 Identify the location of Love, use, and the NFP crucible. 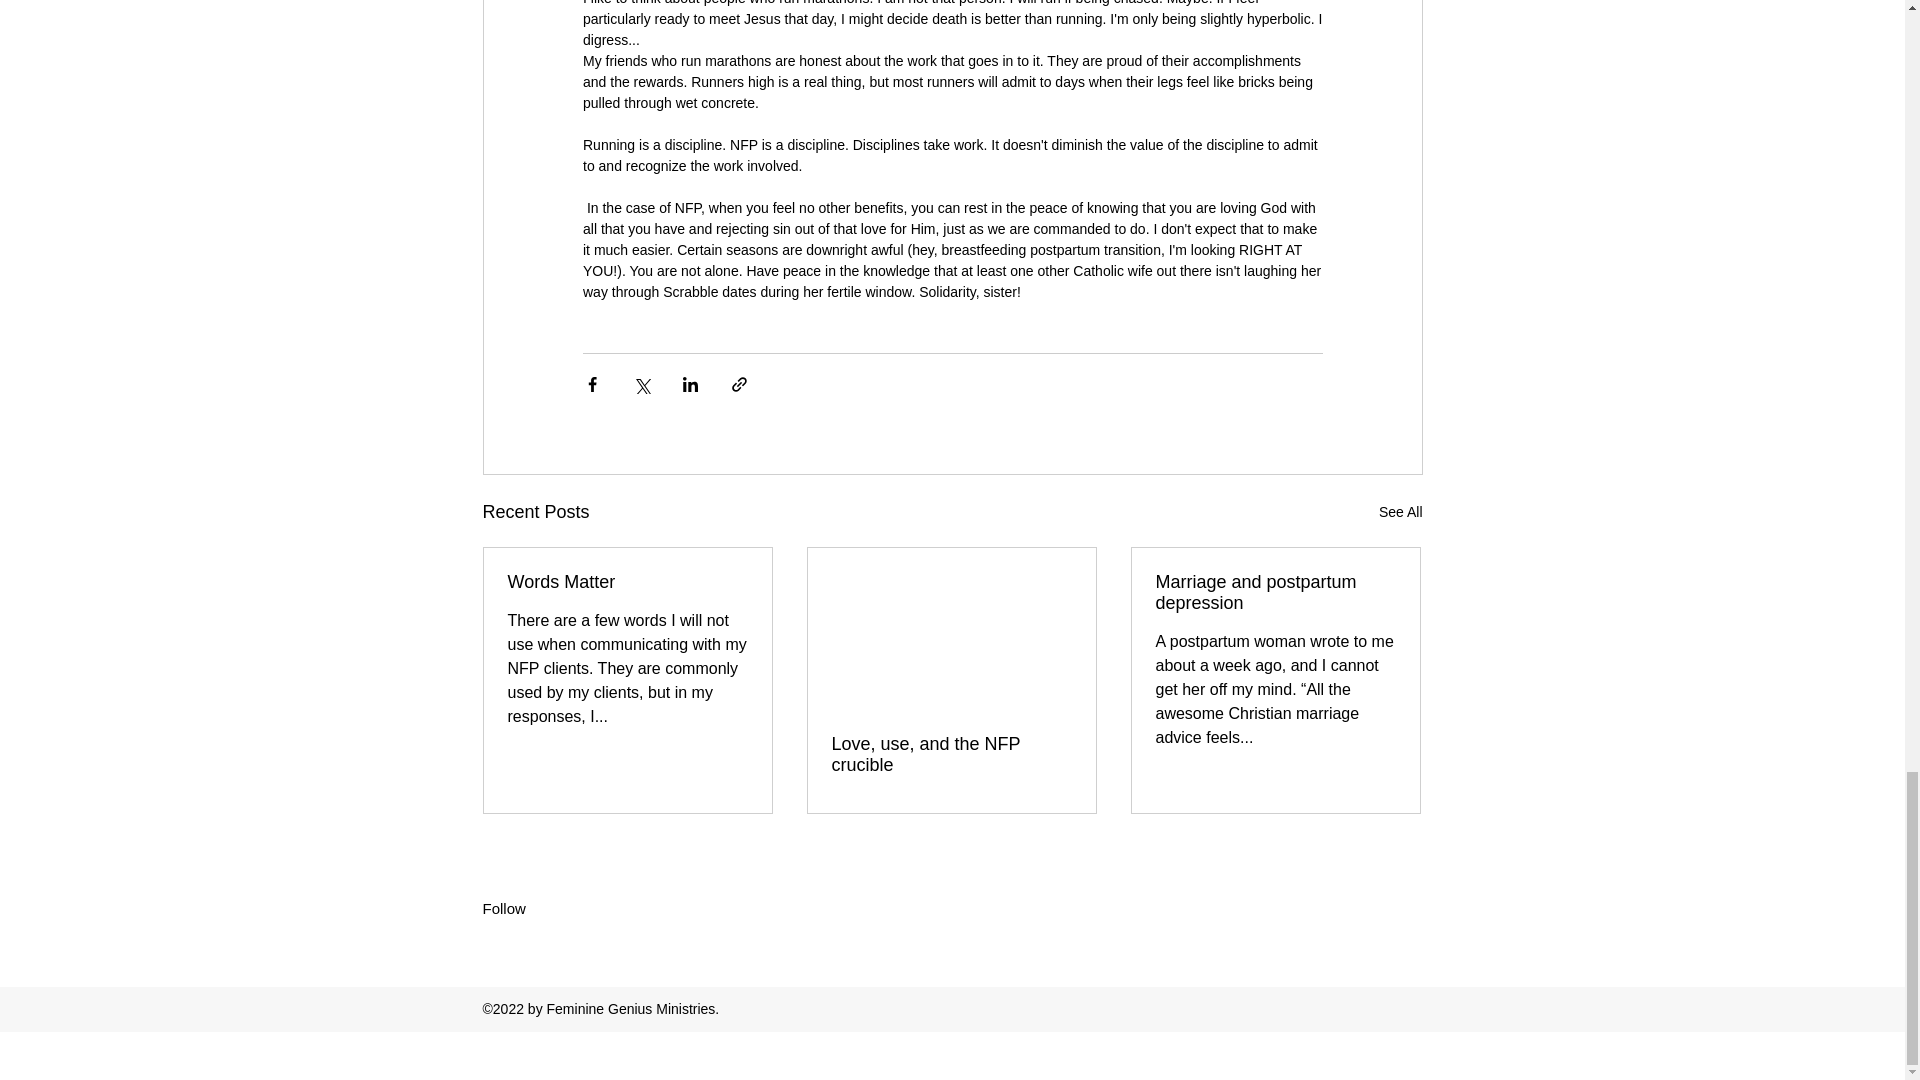
(951, 755).